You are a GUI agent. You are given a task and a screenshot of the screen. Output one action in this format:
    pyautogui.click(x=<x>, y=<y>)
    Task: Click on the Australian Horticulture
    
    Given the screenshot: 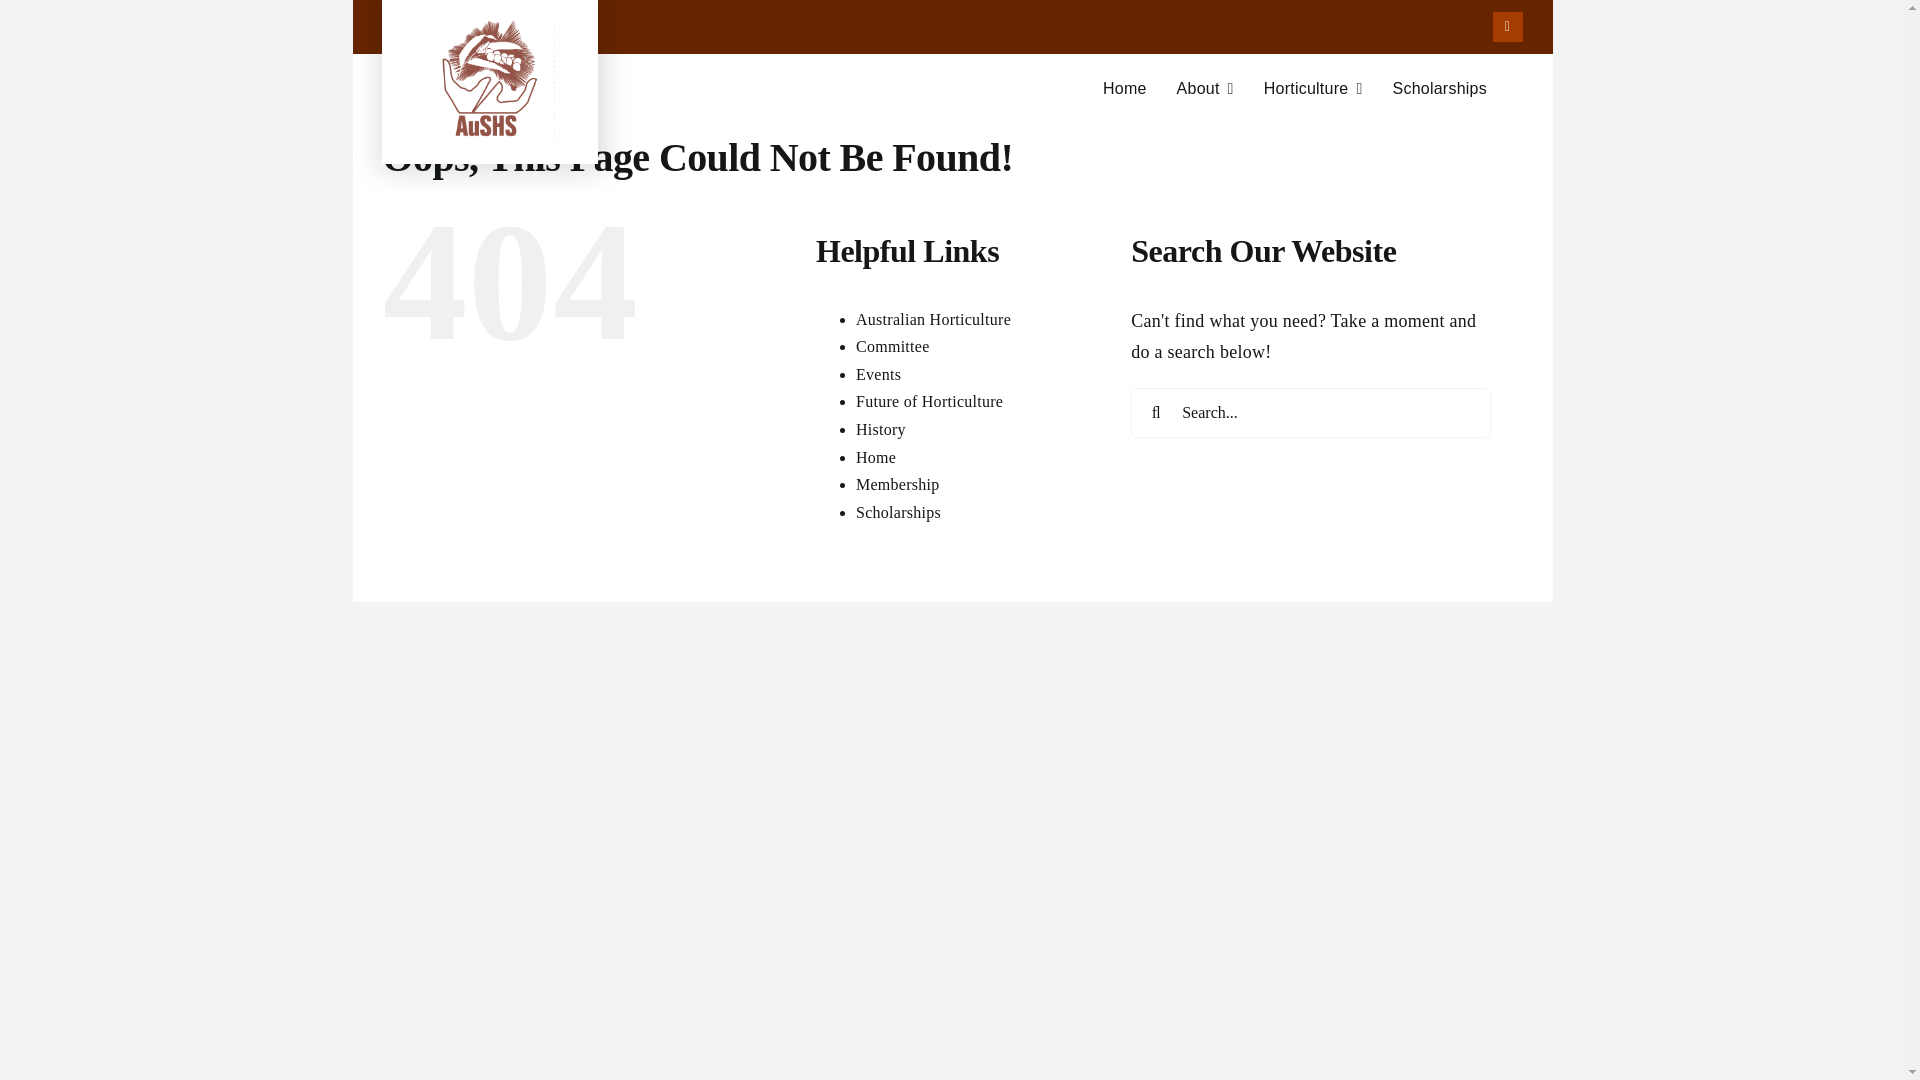 What is the action you would take?
    pyautogui.click(x=934, y=320)
    